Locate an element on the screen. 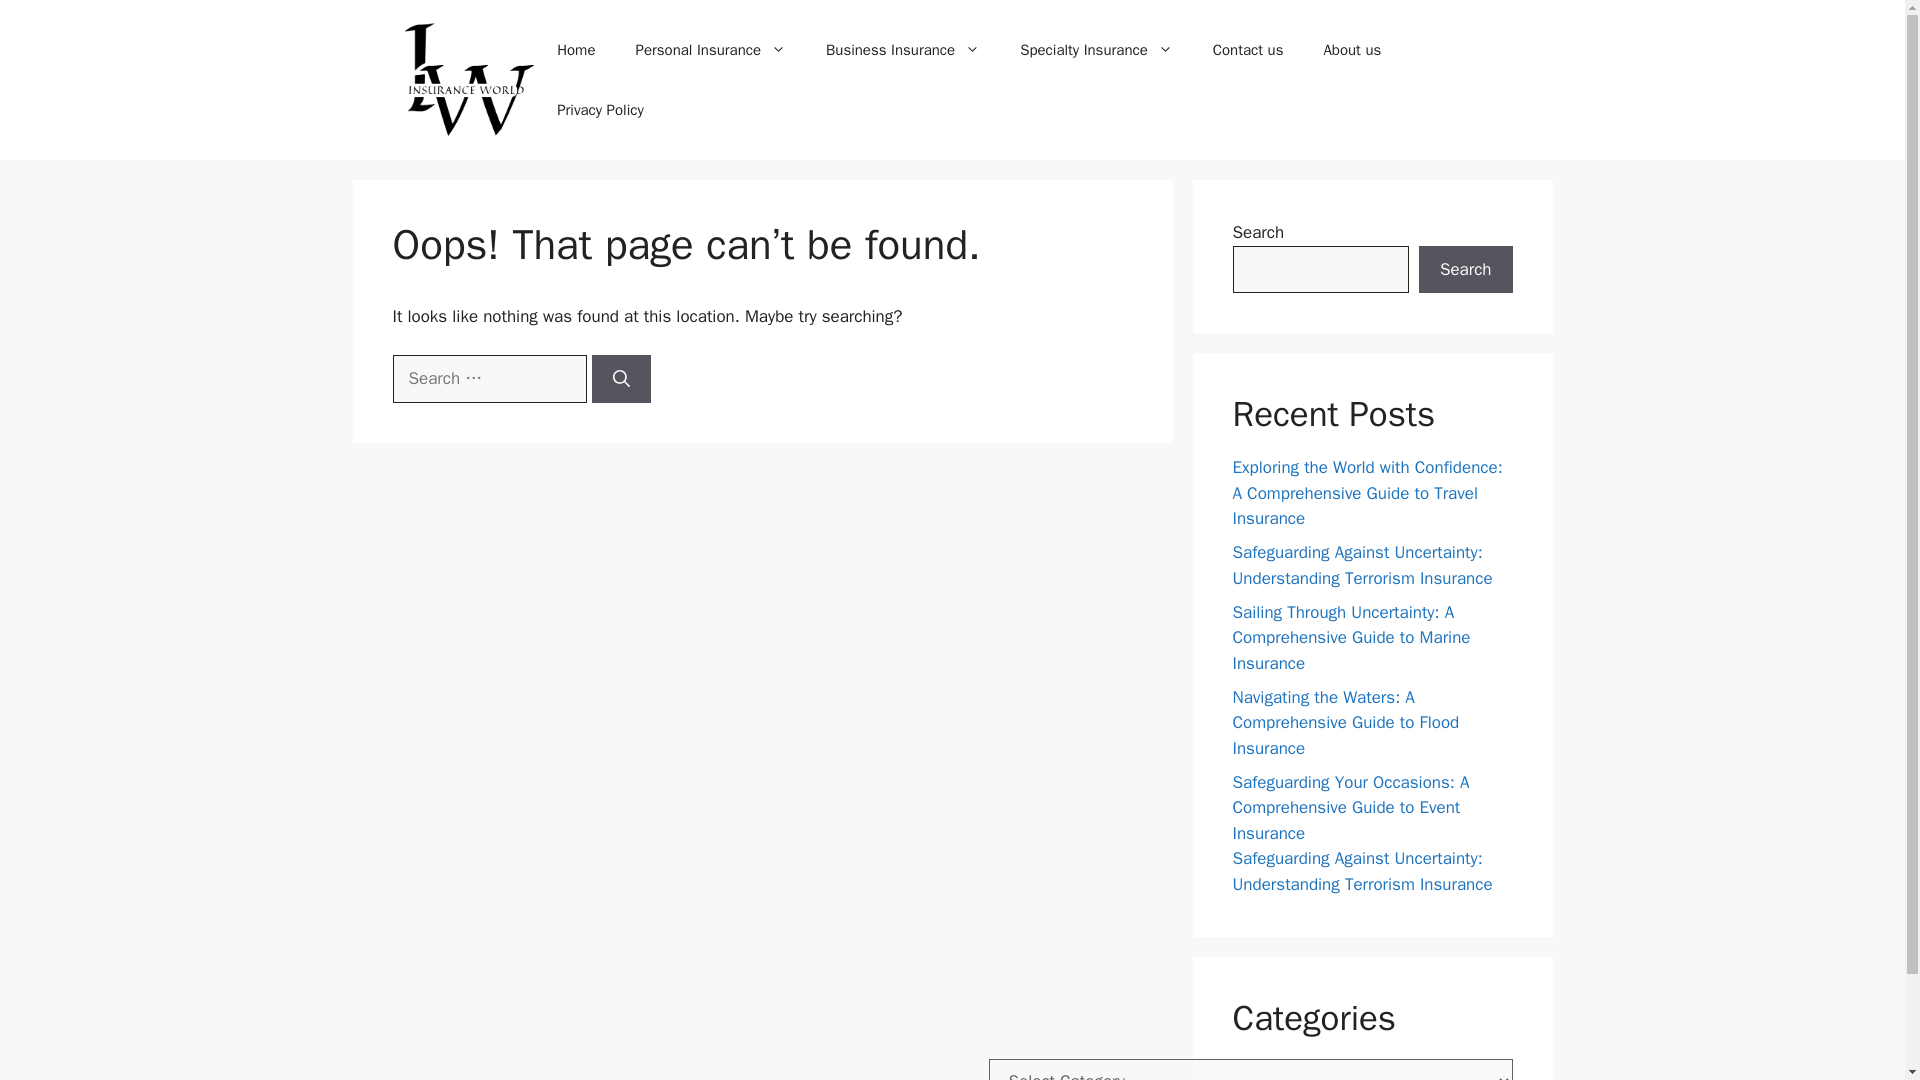  Specialty Insurance is located at coordinates (1096, 50).